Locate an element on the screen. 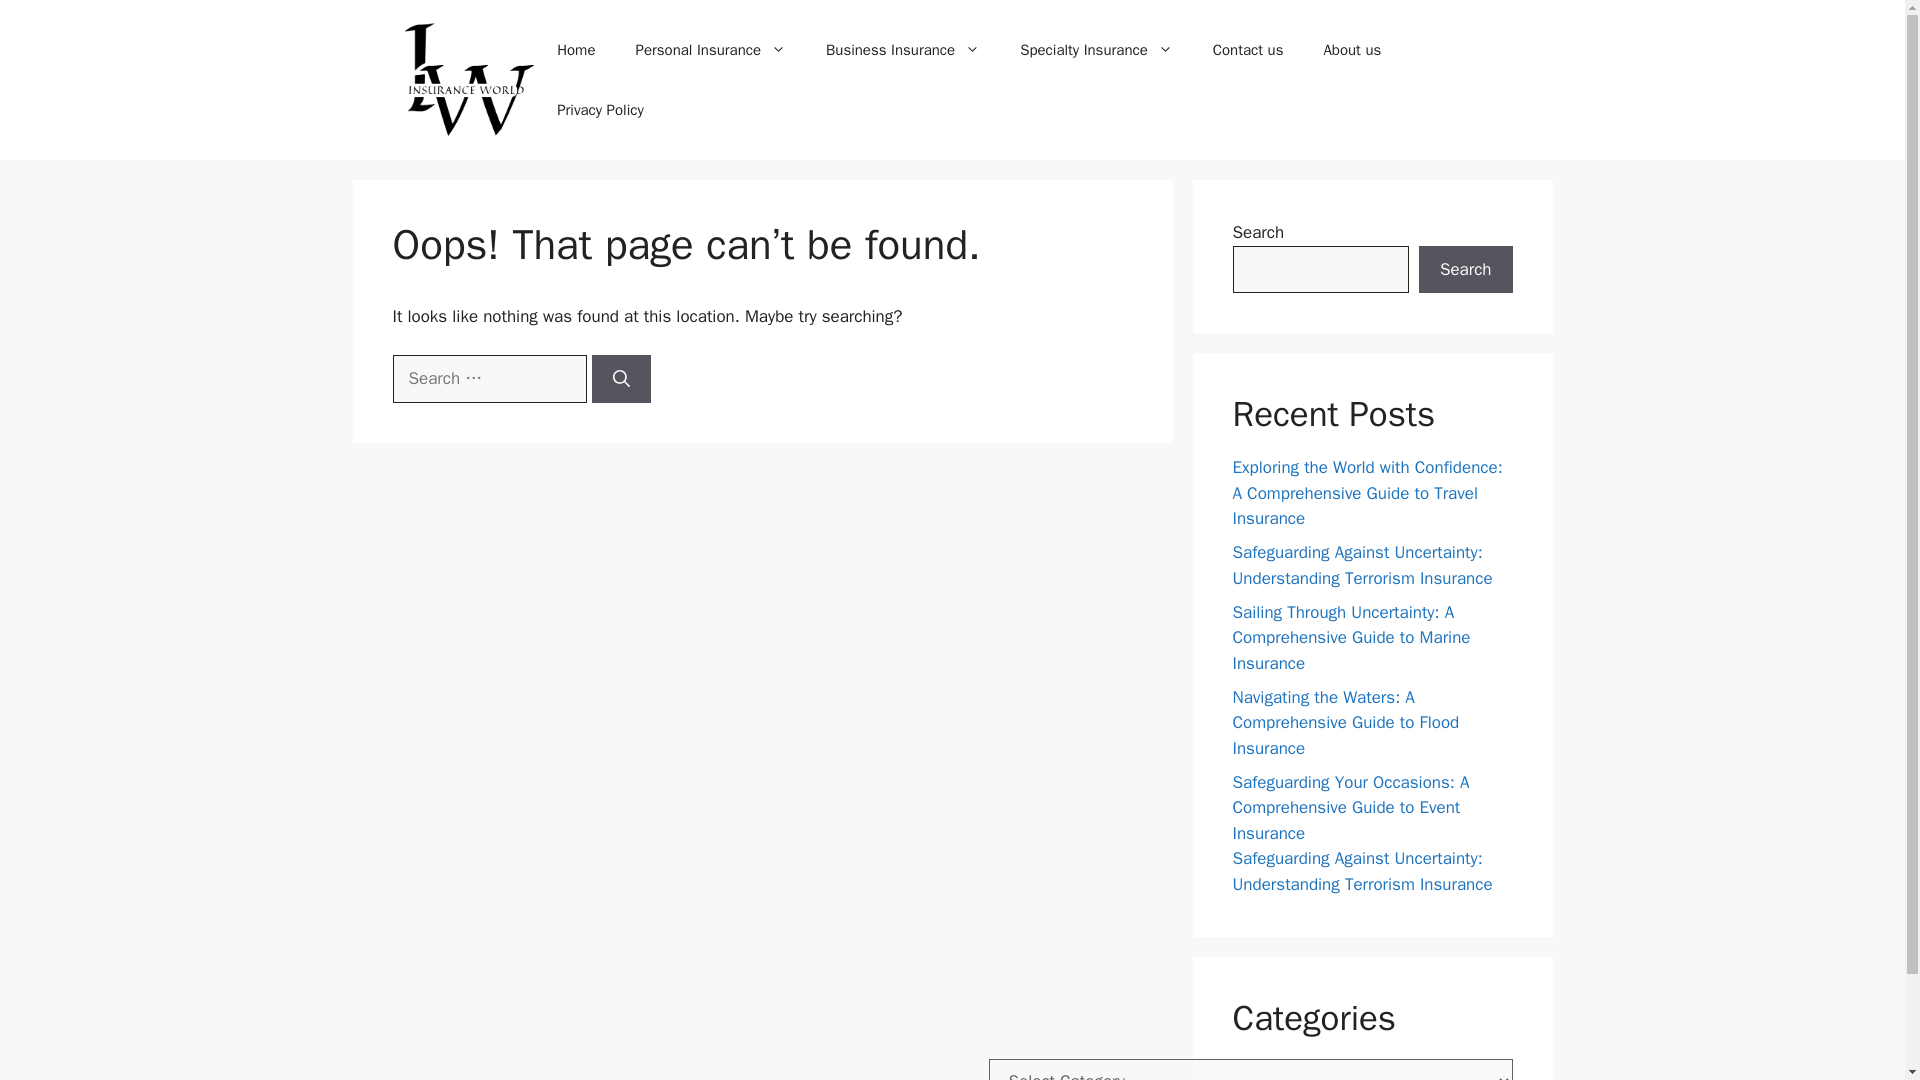  Specialty Insurance is located at coordinates (1096, 50).